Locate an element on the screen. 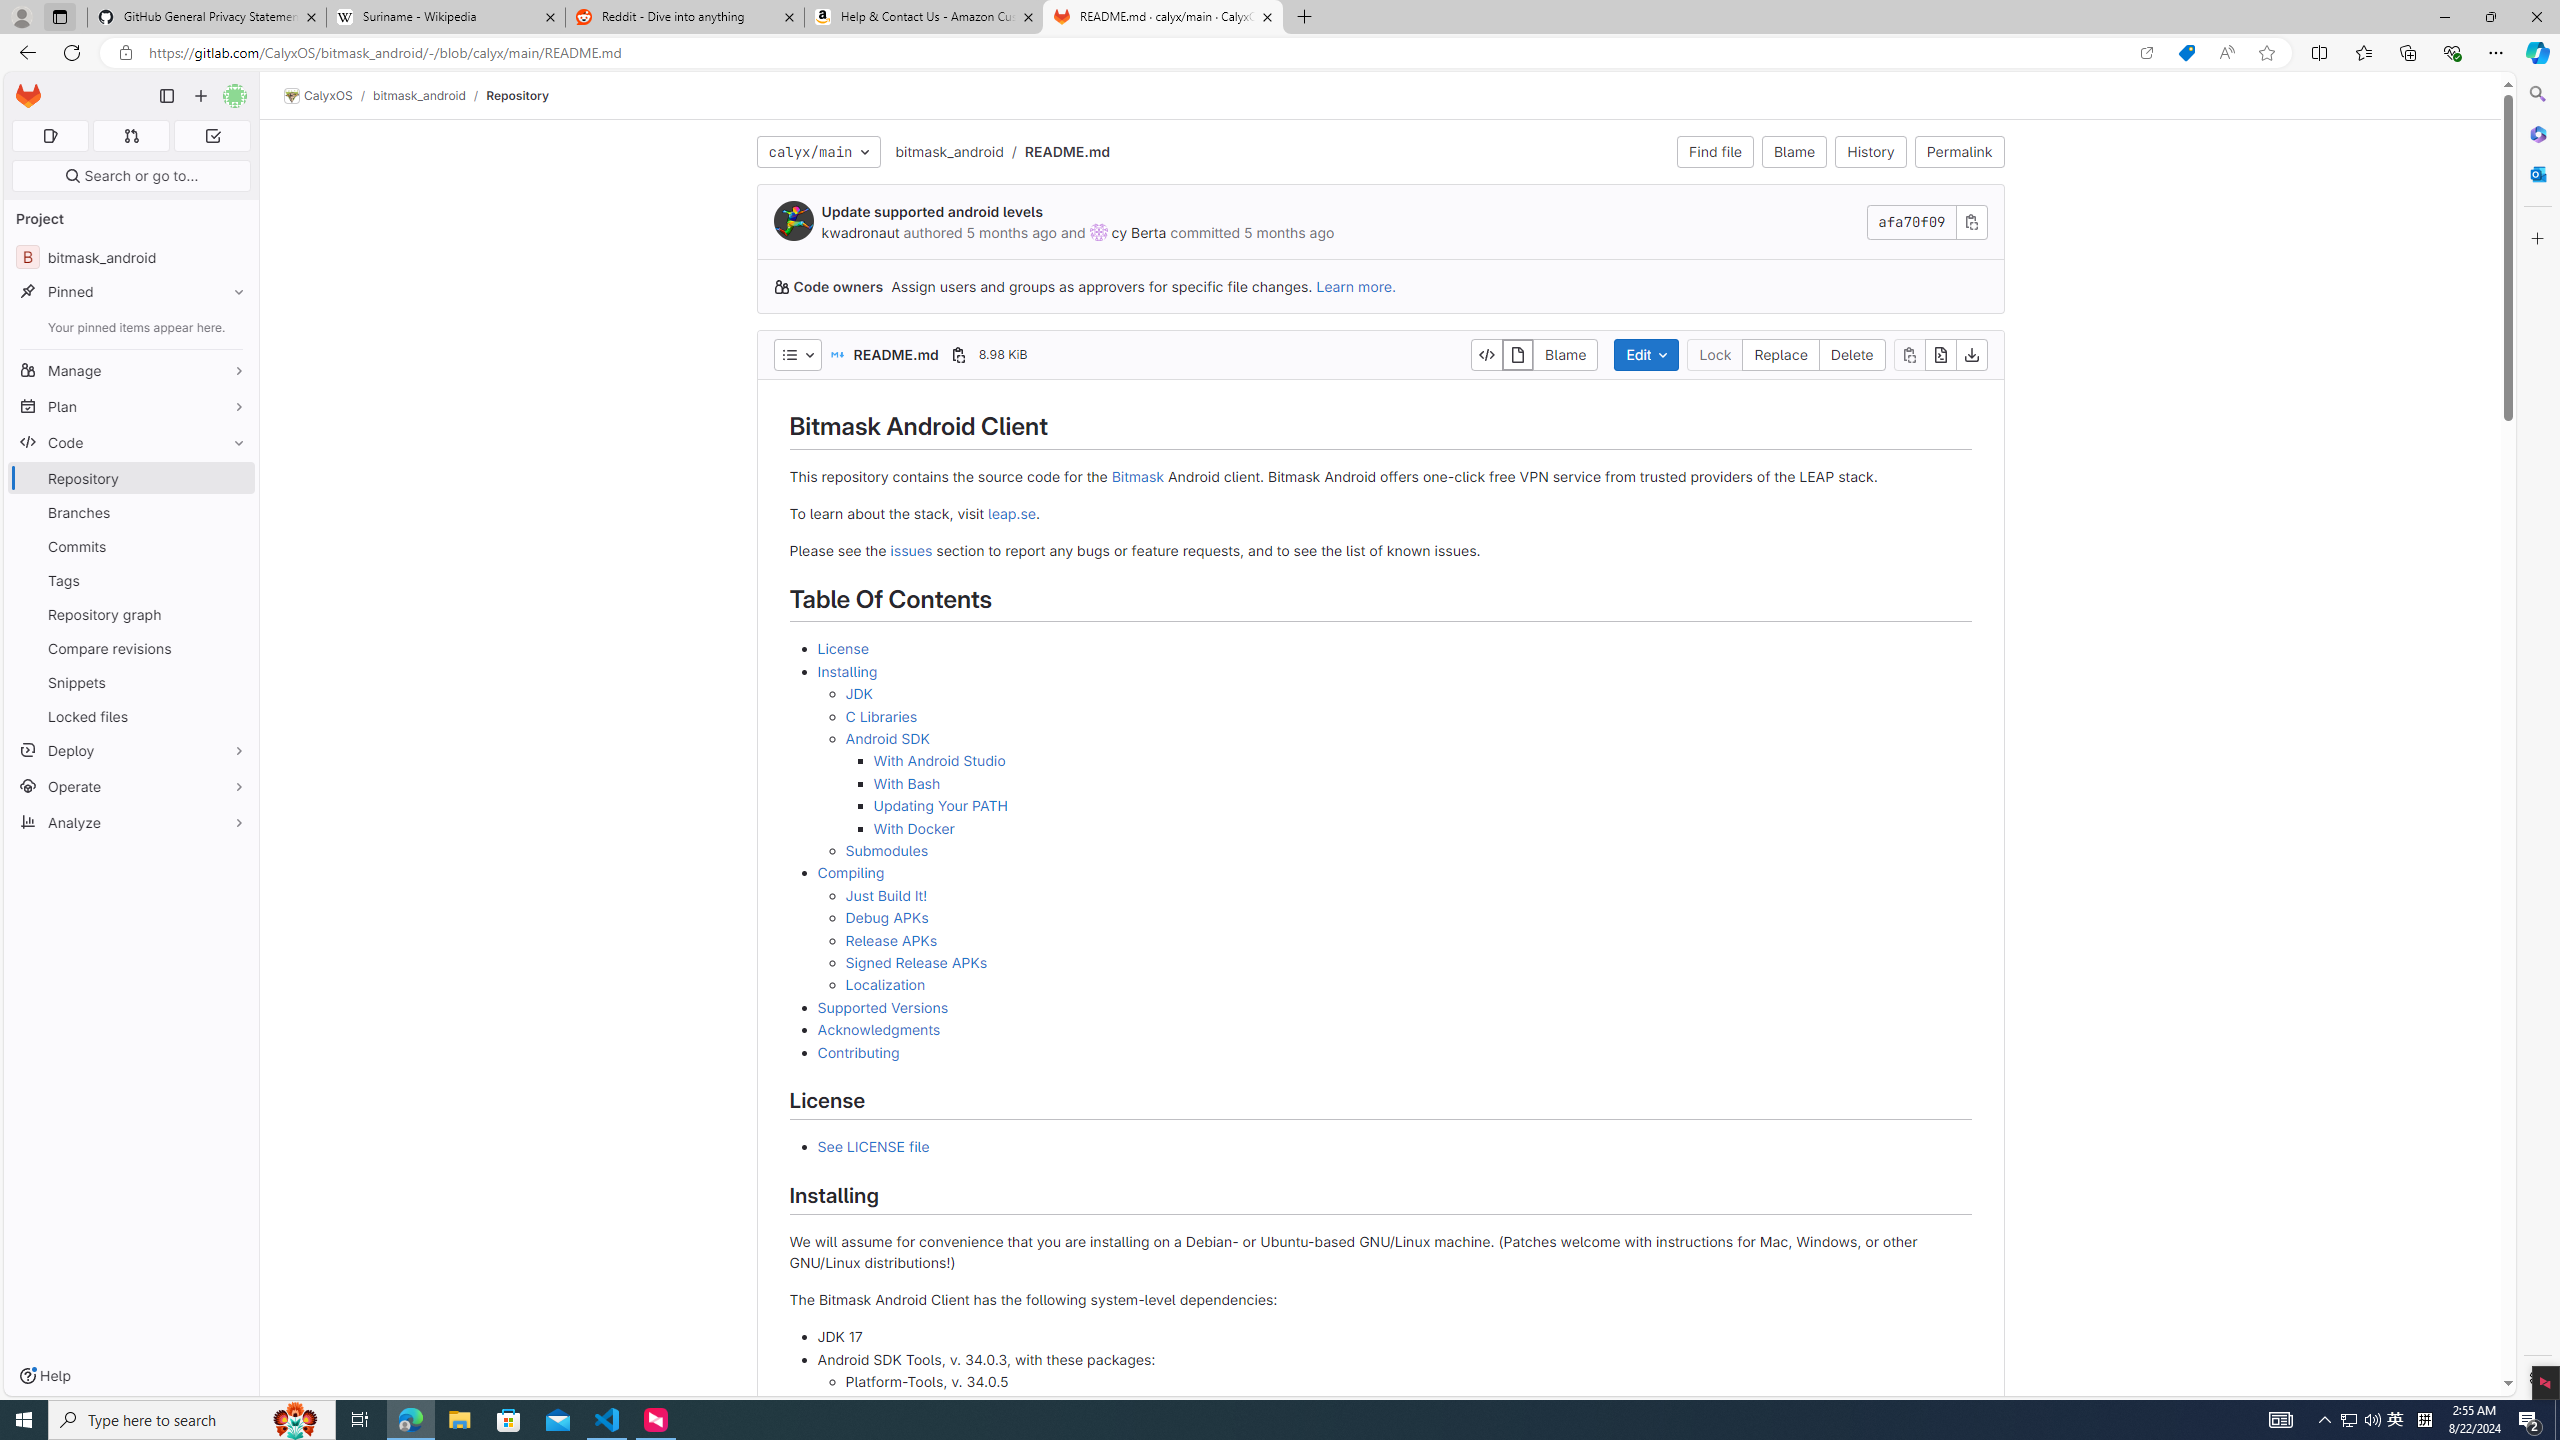 This screenshot has width=2560, height=1440. leap.se is located at coordinates (1012, 512).